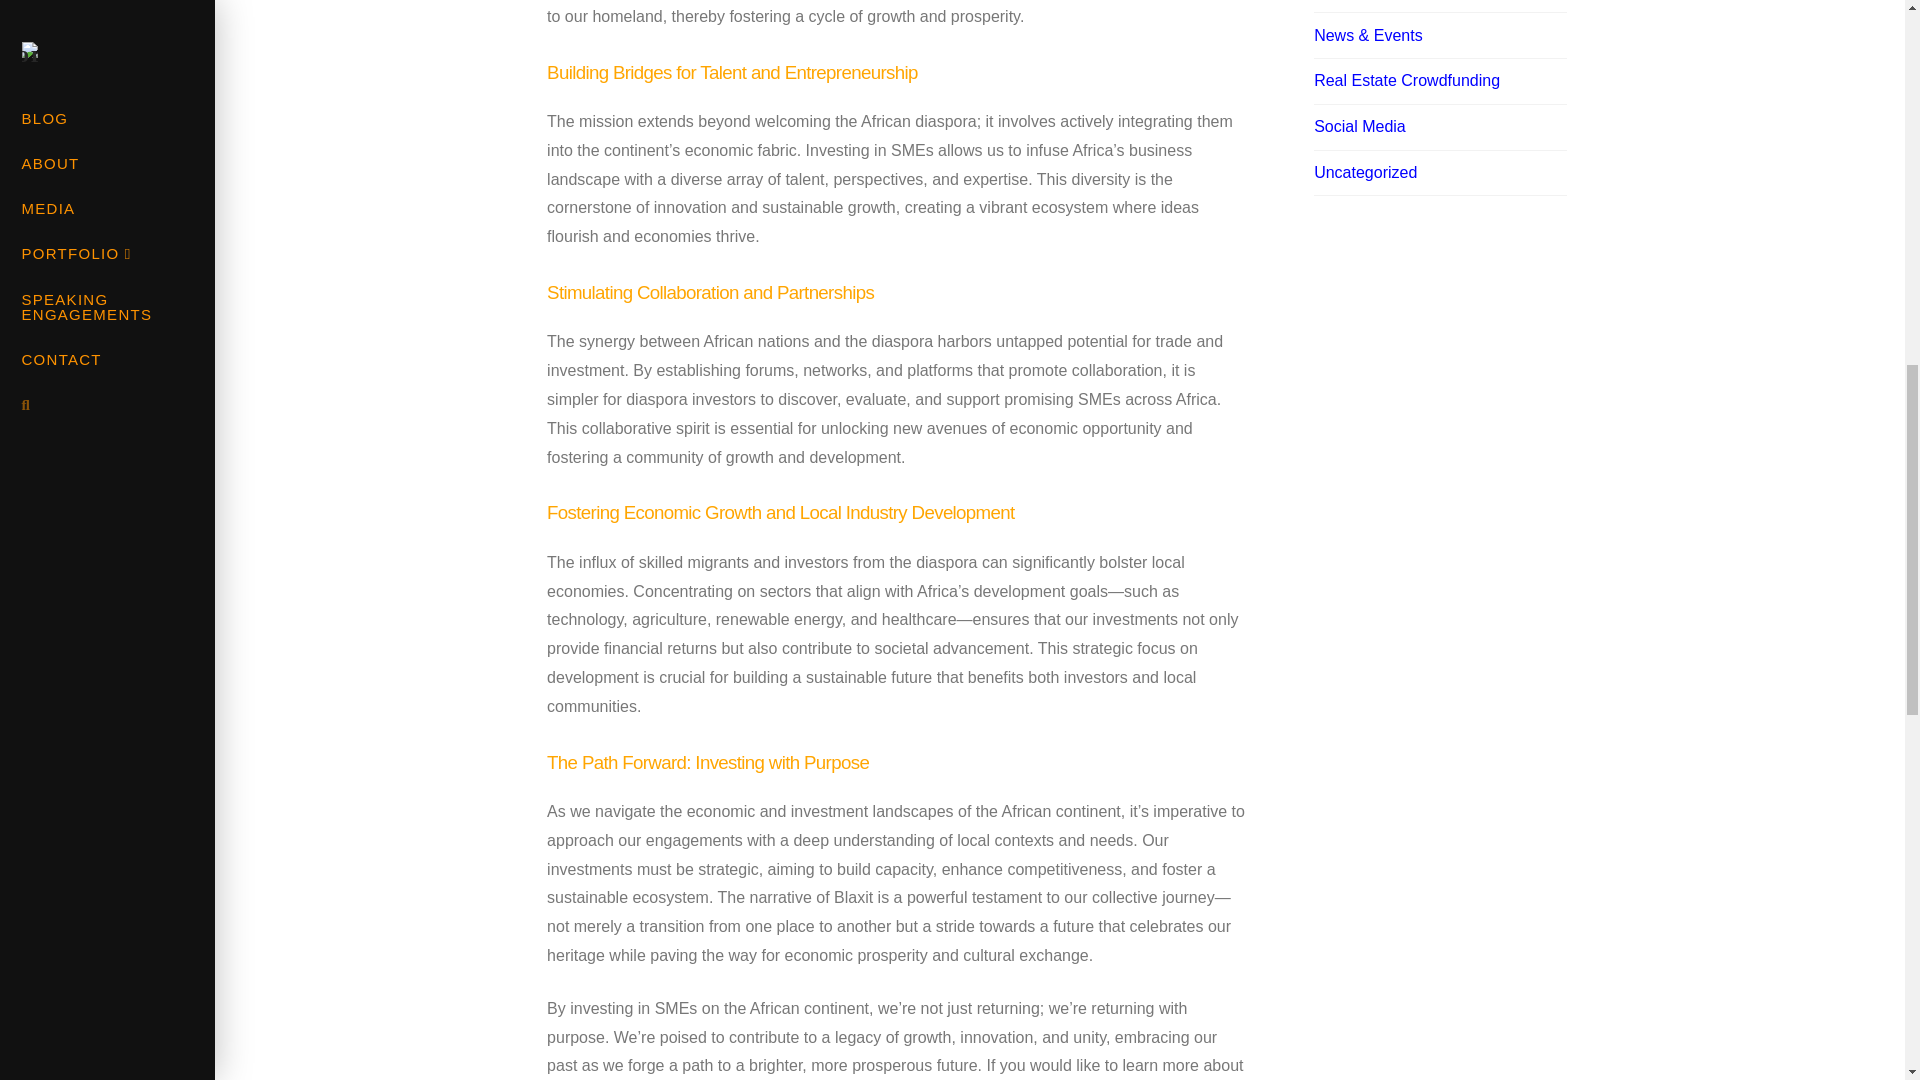  Describe the element at coordinates (1376, 1) in the screenshot. I see `Investment Clubs` at that location.